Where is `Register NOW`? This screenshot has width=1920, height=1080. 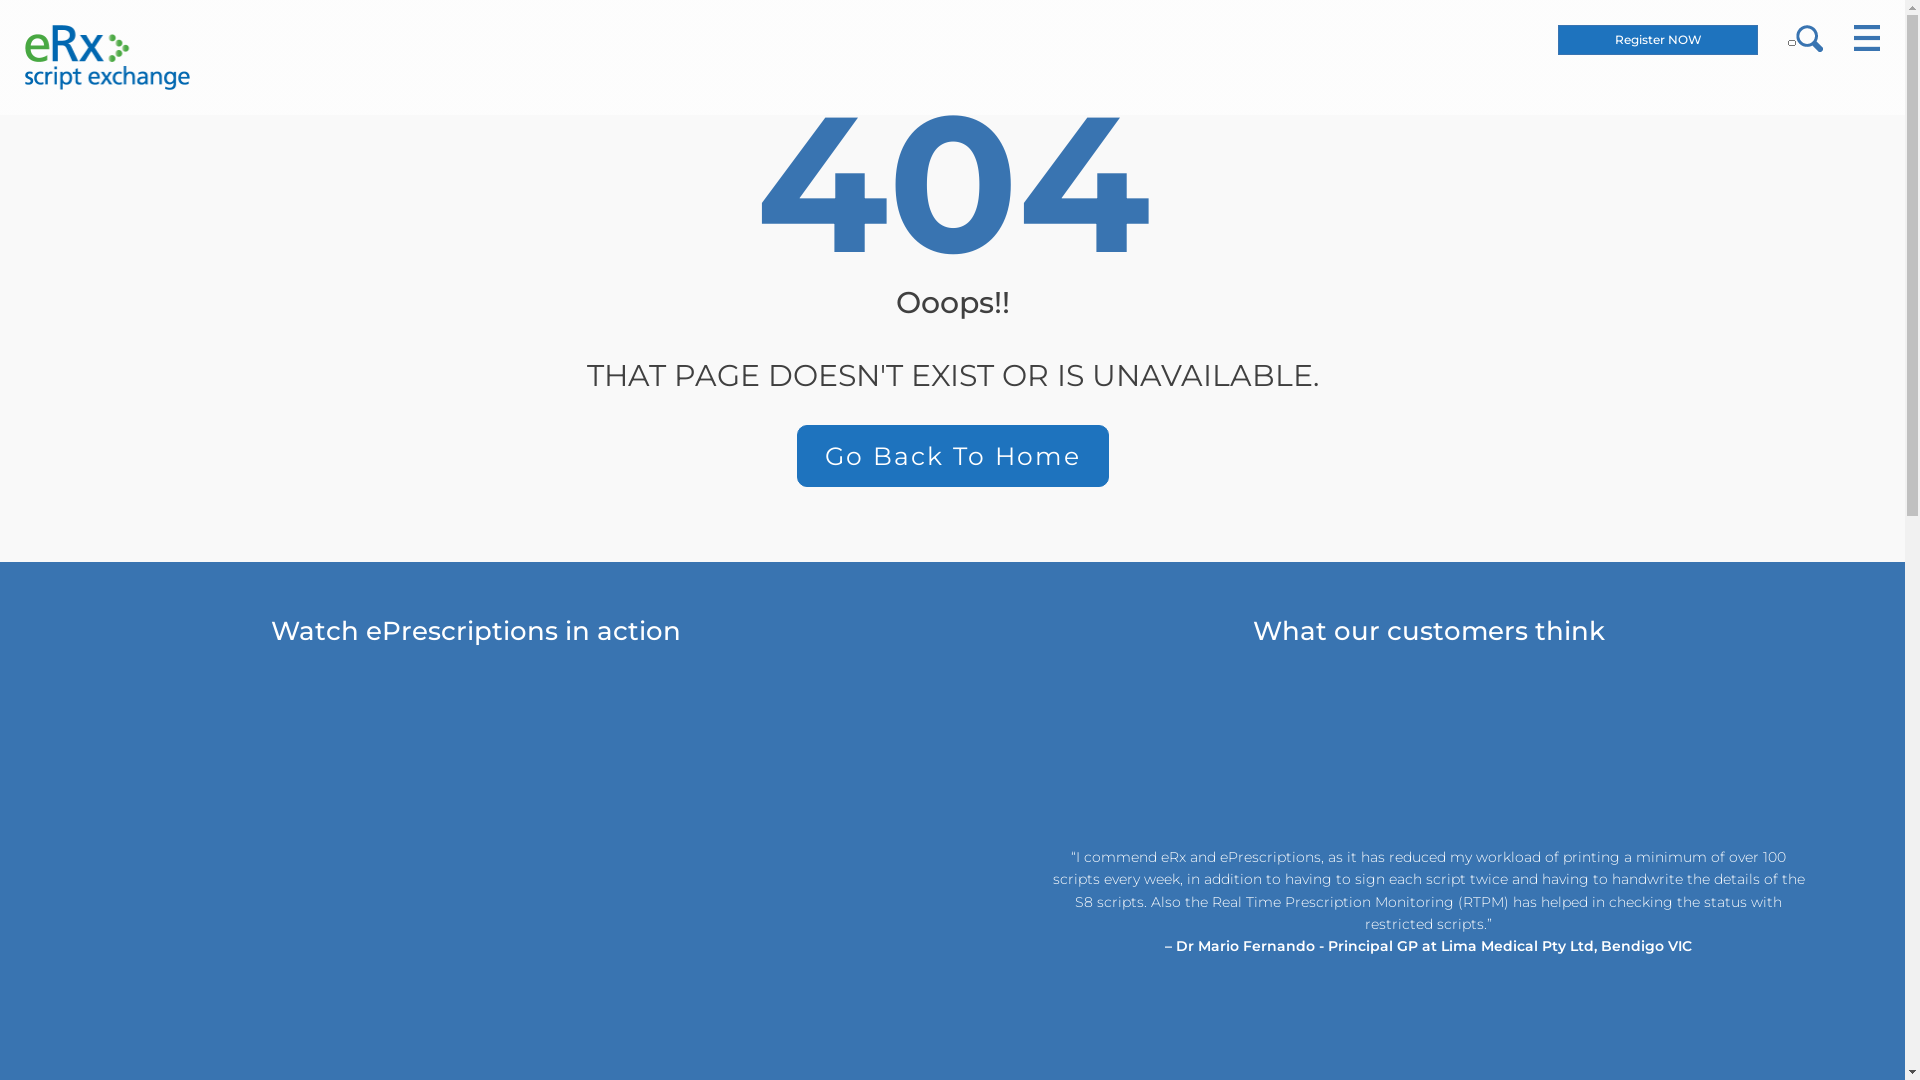
Register NOW is located at coordinates (1658, 40).